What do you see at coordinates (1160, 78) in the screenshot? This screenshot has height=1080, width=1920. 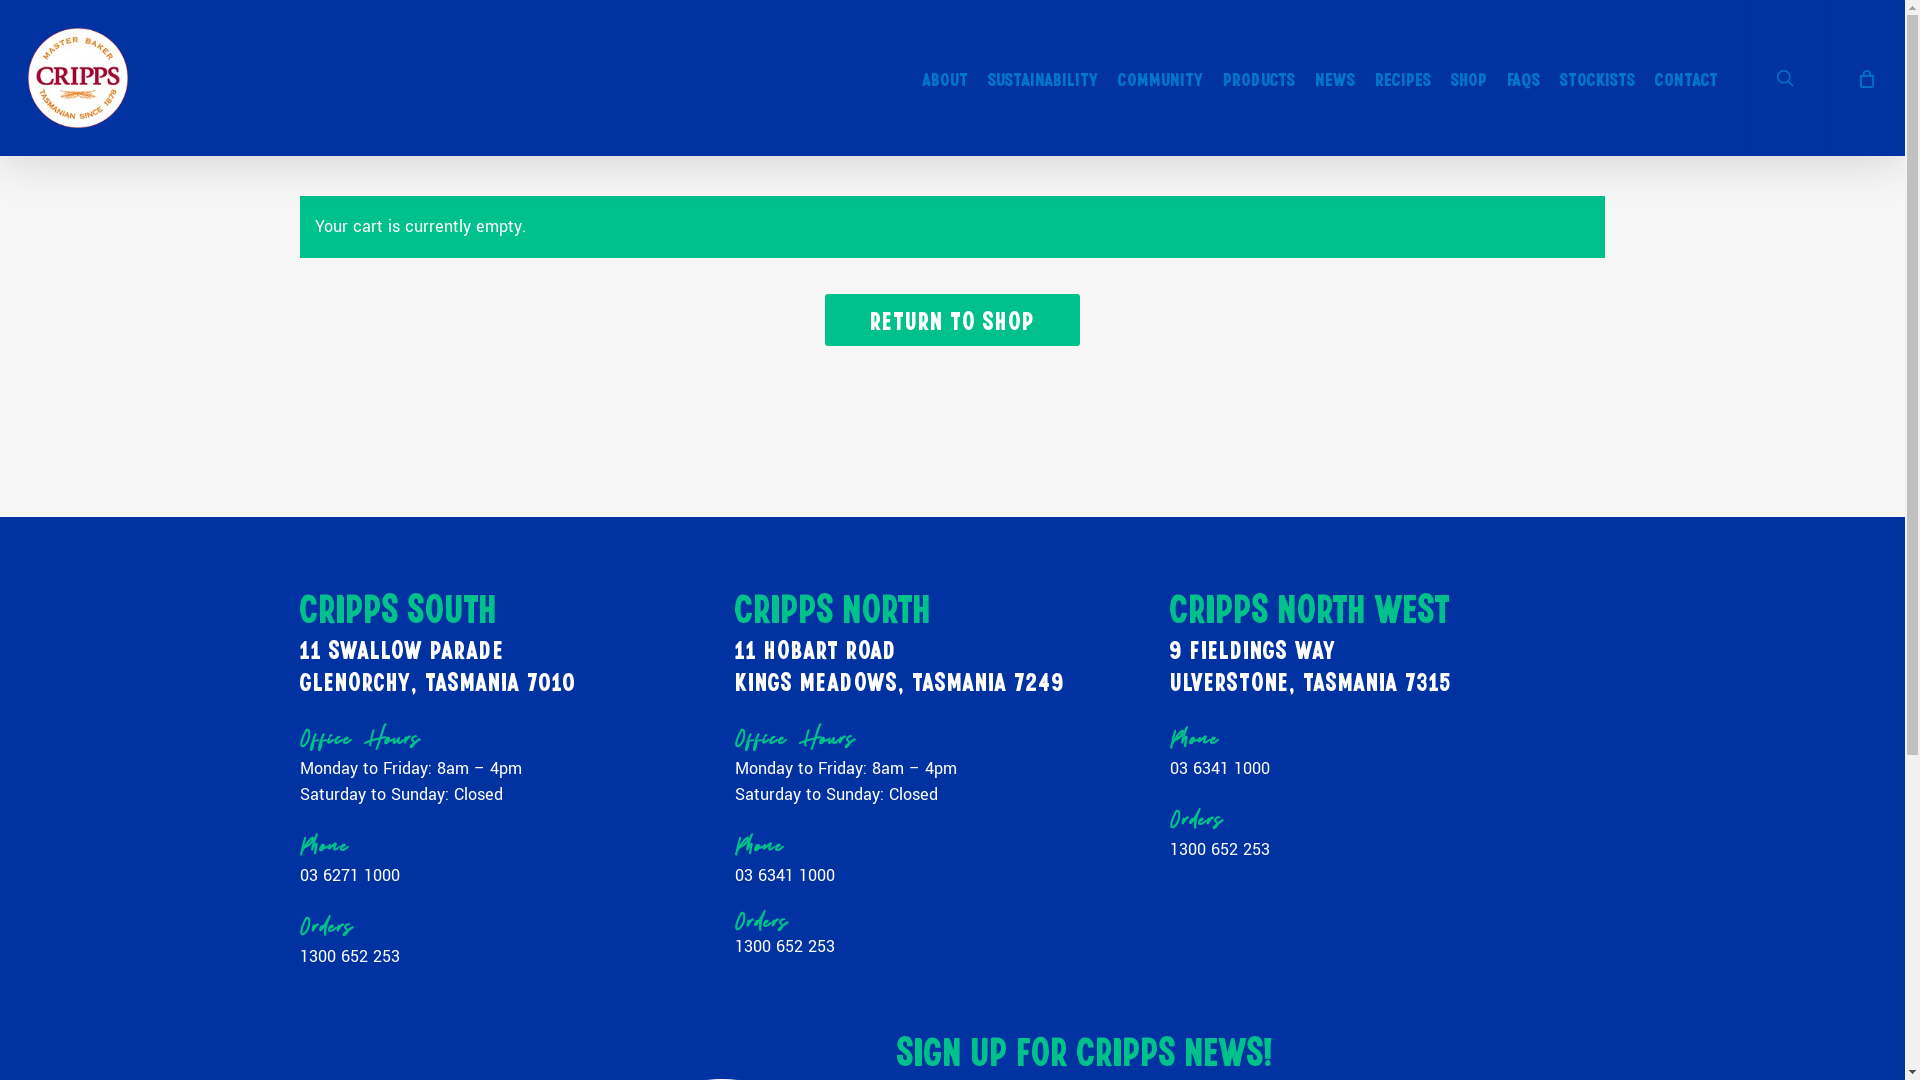 I see `Community` at bounding box center [1160, 78].